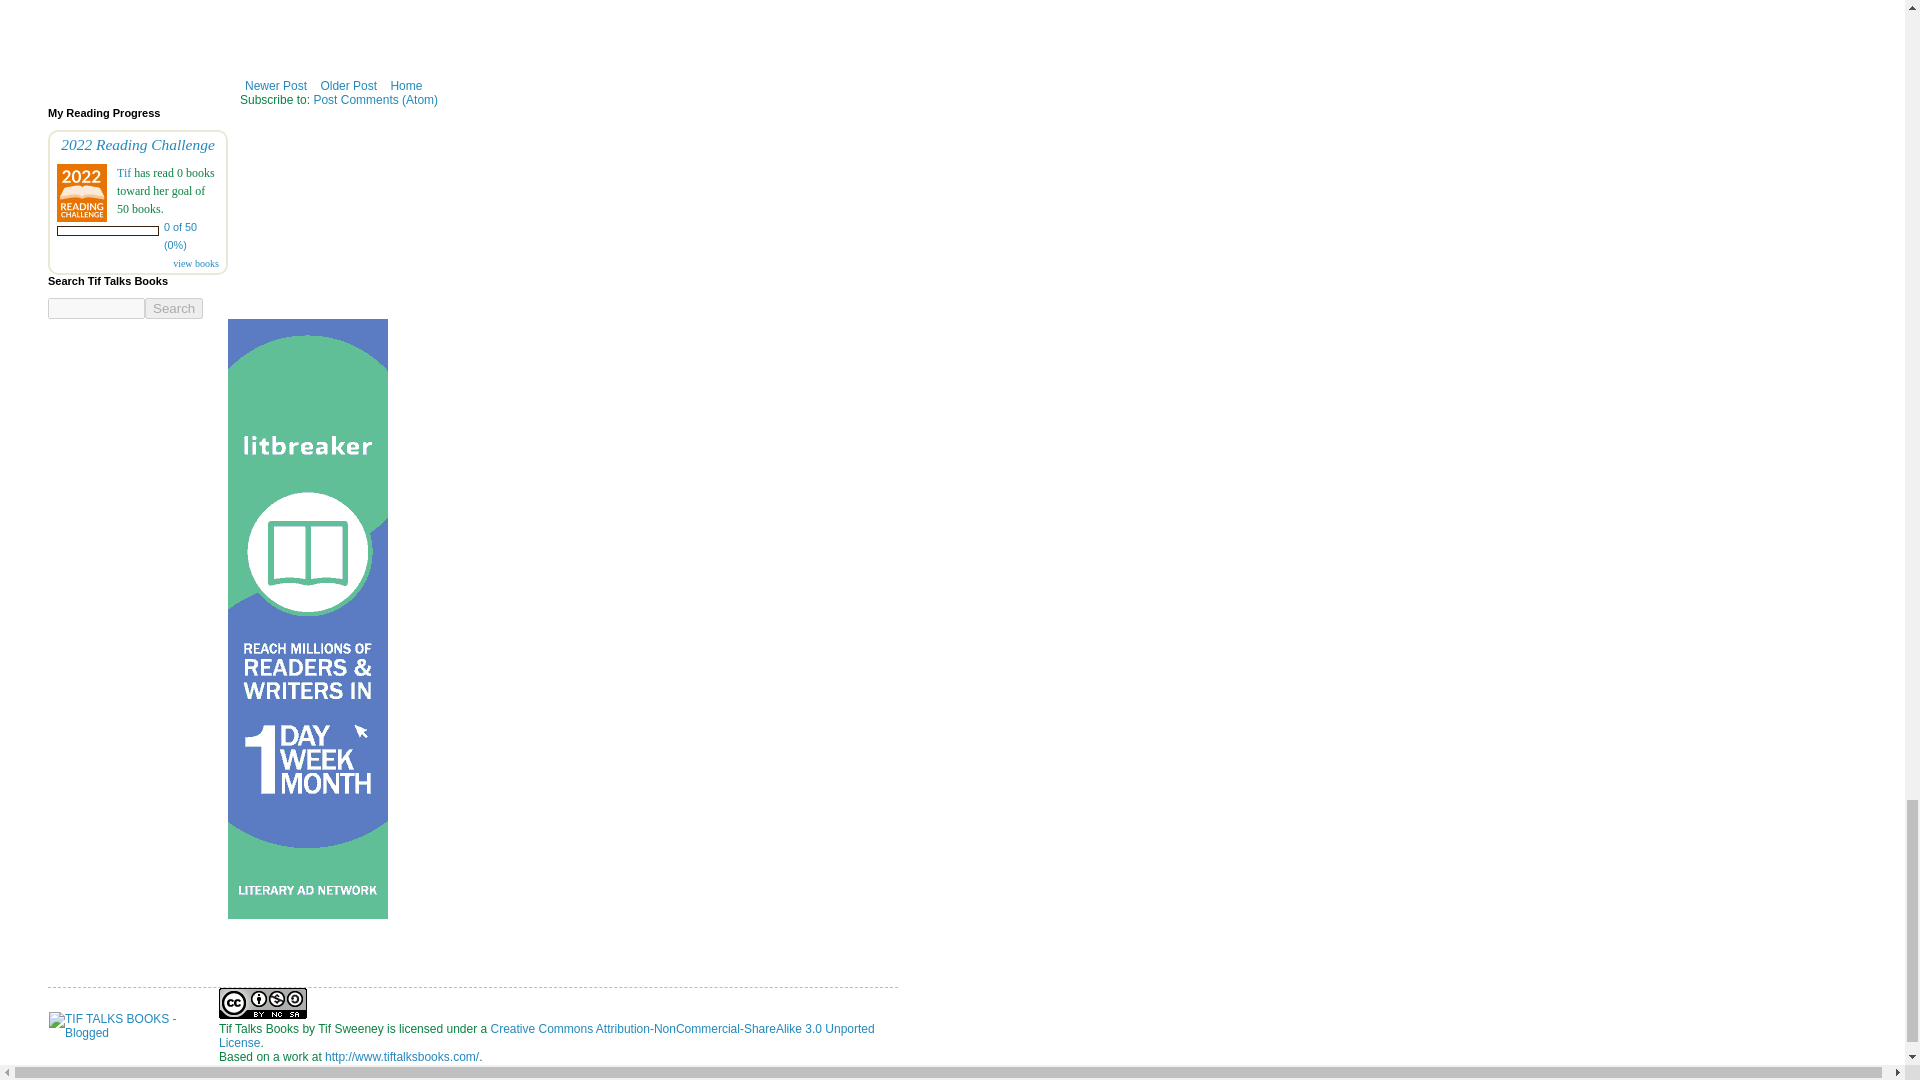 Image resolution: width=1920 pixels, height=1080 pixels. What do you see at coordinates (174, 308) in the screenshot?
I see `search` at bounding box center [174, 308].